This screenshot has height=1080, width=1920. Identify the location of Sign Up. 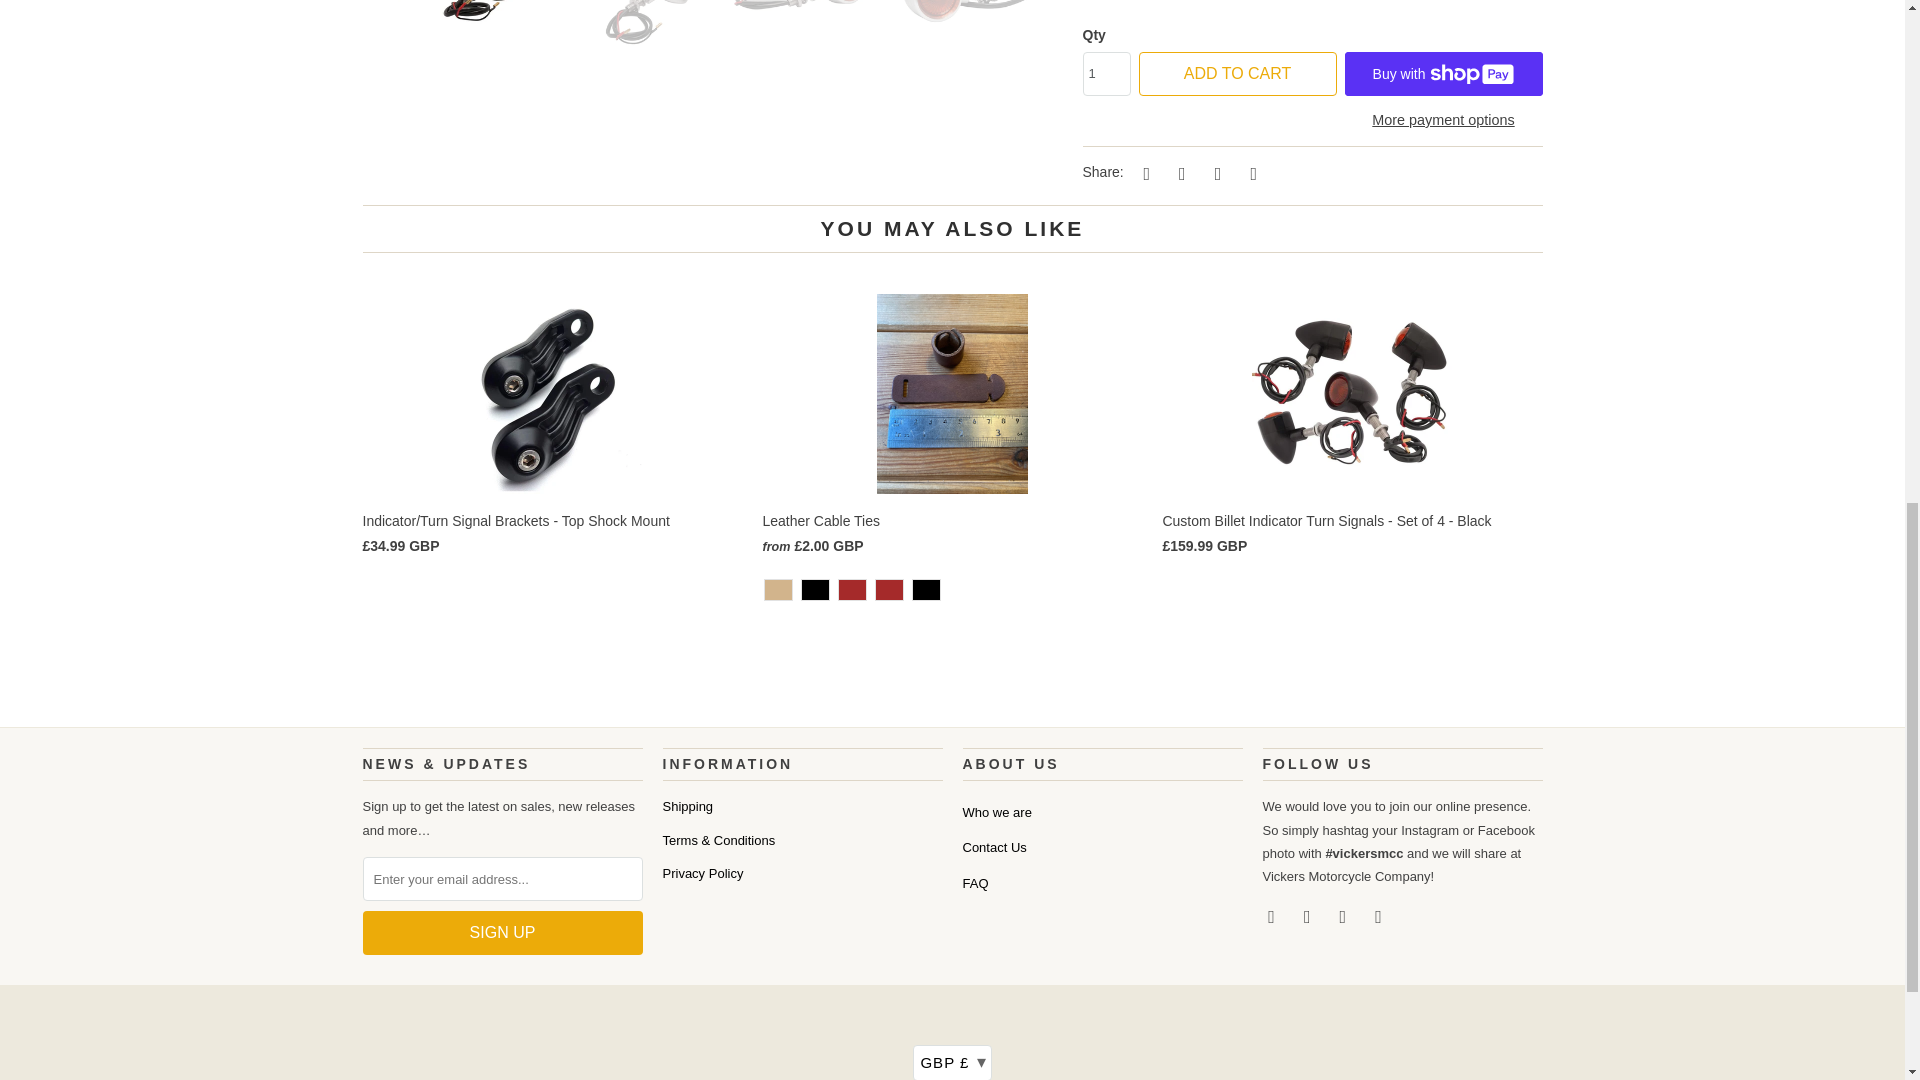
(502, 932).